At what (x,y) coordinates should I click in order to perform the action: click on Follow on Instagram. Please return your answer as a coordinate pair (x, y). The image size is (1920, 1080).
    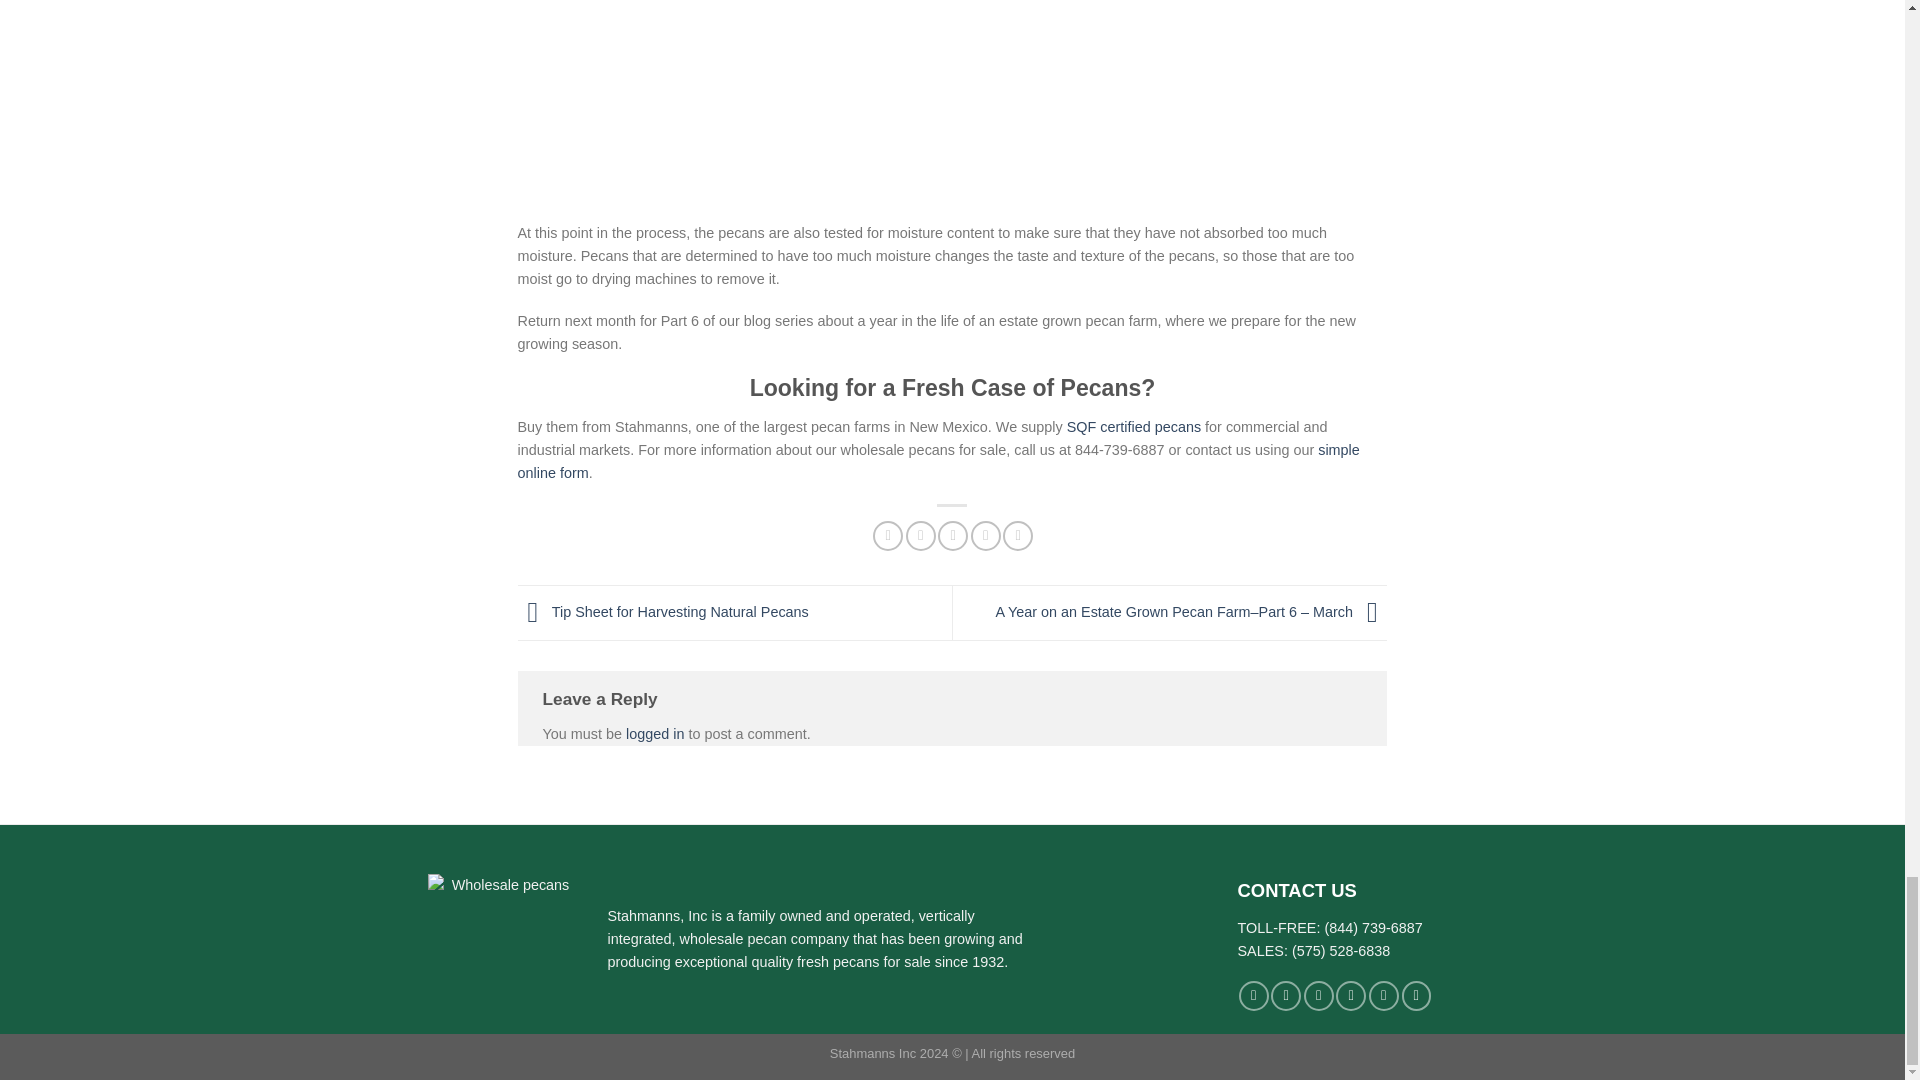
    Looking at the image, I should click on (1286, 995).